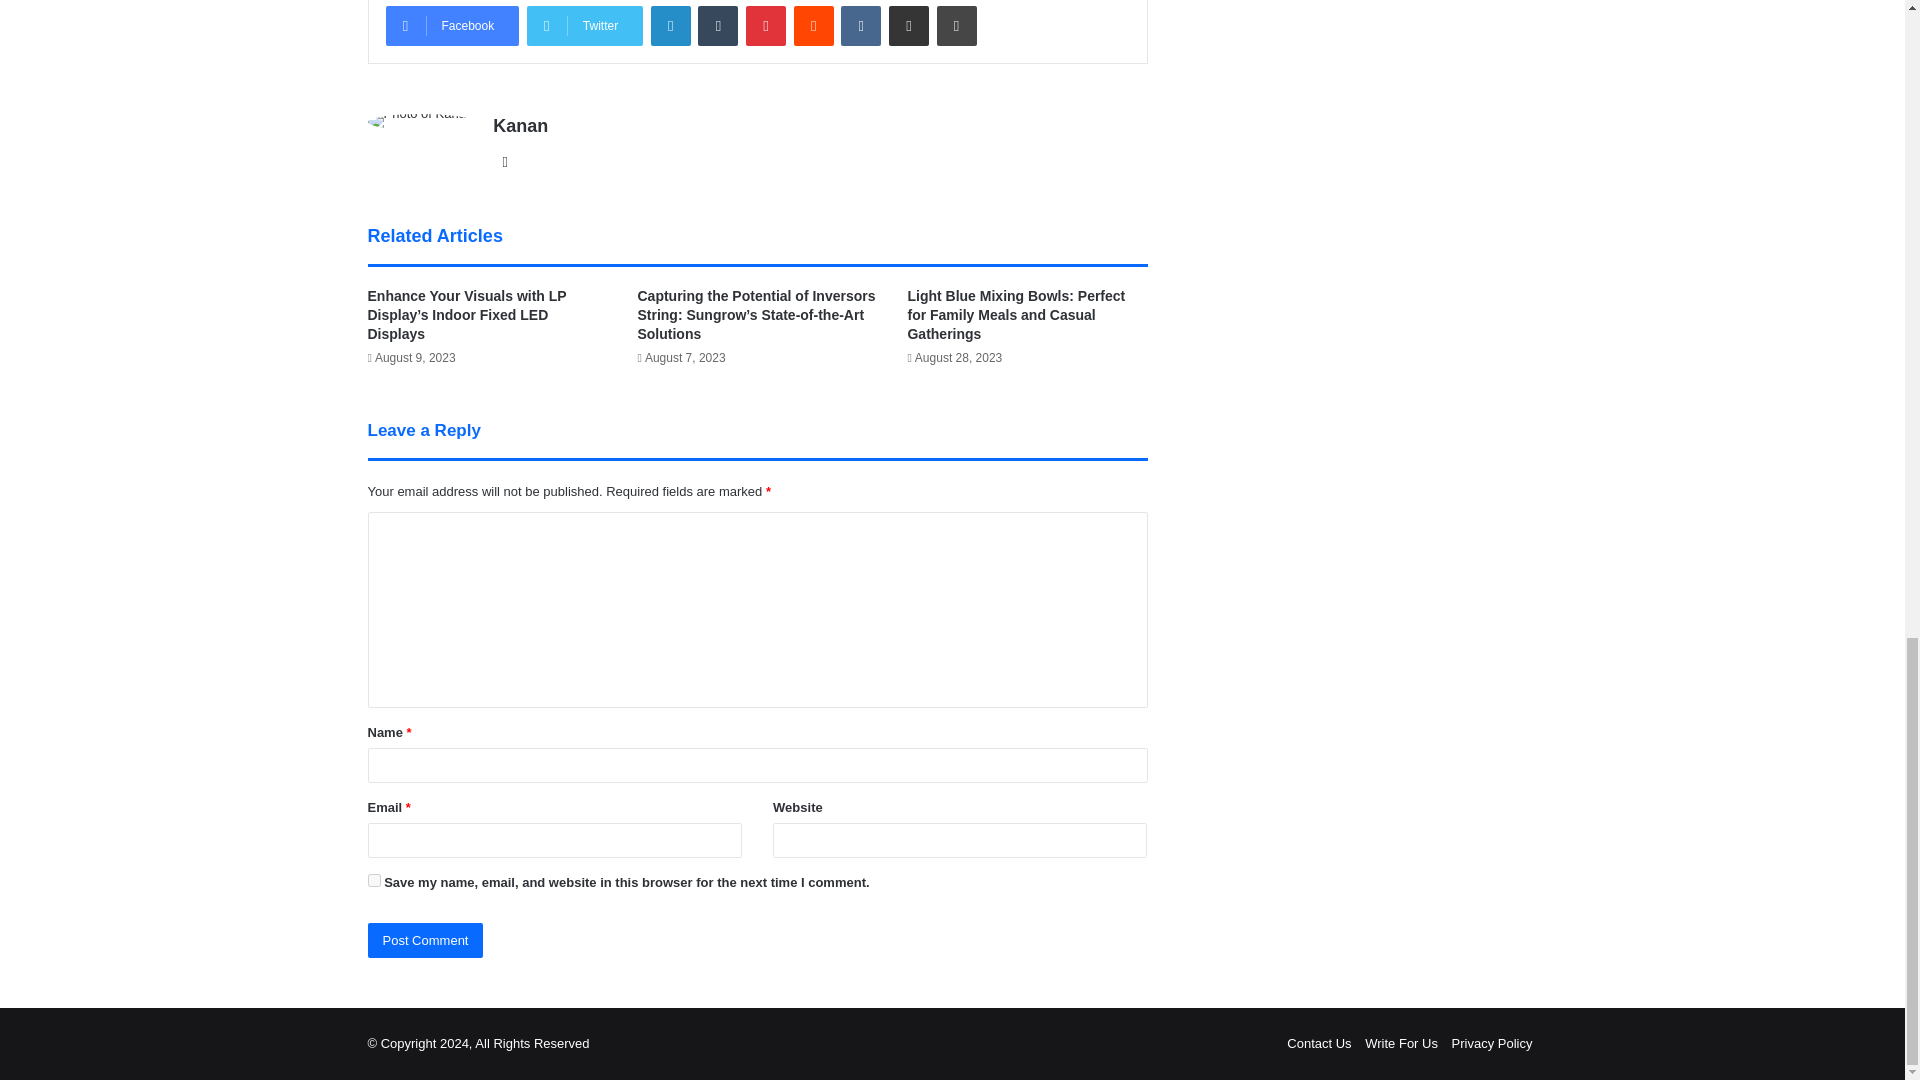 The width and height of the screenshot is (1920, 1080). What do you see at coordinates (956, 26) in the screenshot?
I see `Print` at bounding box center [956, 26].